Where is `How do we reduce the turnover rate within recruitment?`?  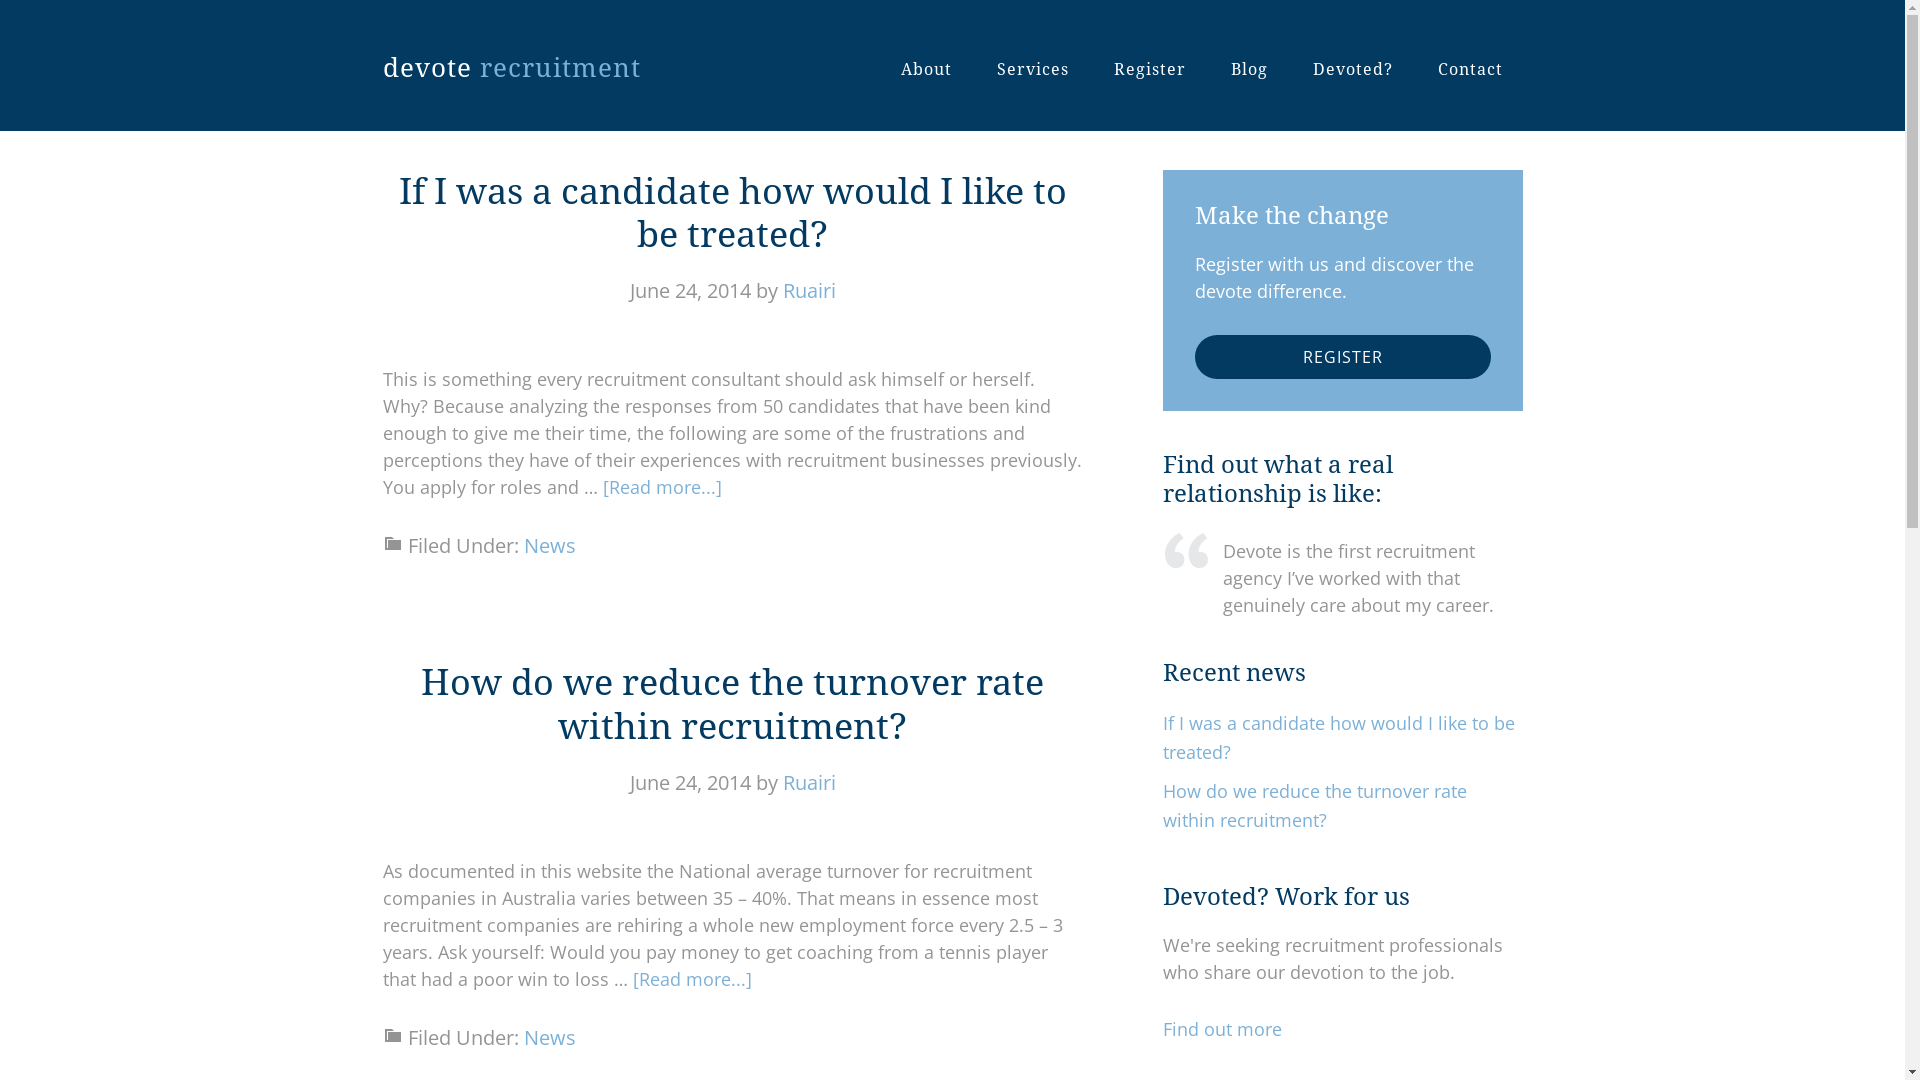 How do we reduce the turnover rate within recruitment? is located at coordinates (1314, 806).